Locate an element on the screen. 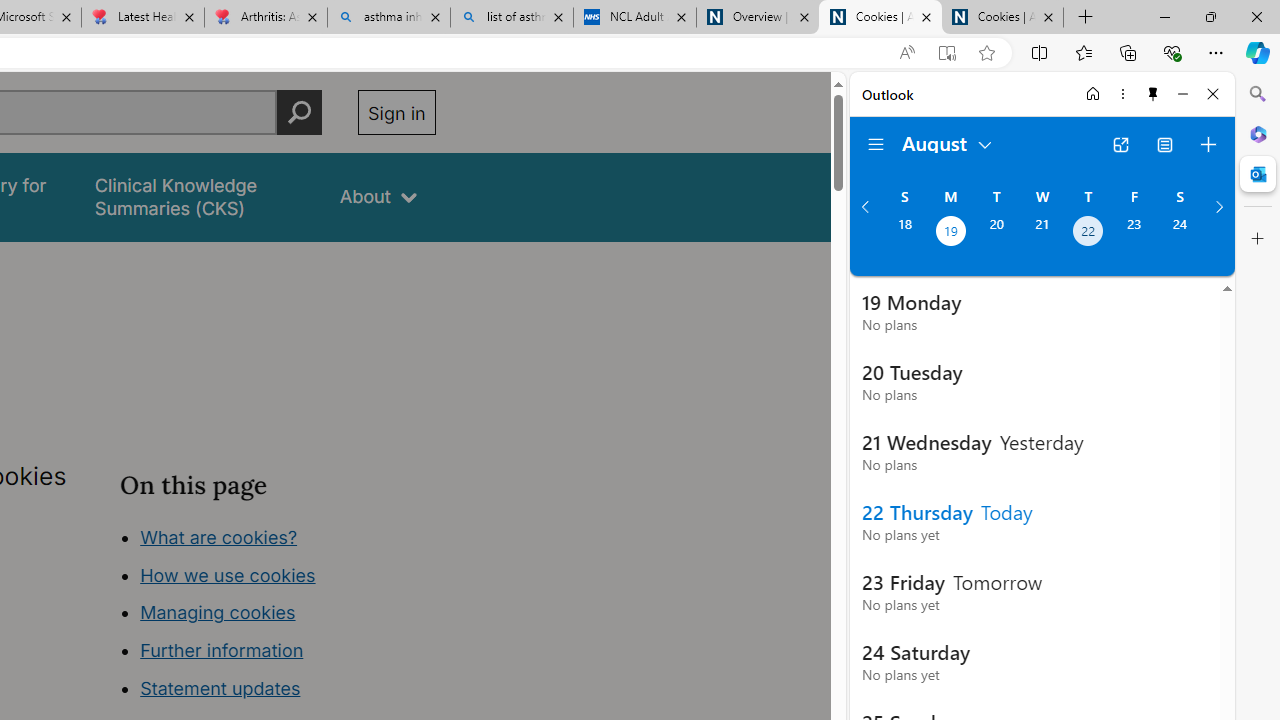 The width and height of the screenshot is (1280, 720). asthma inhaler - Search is located at coordinates (388, 18).